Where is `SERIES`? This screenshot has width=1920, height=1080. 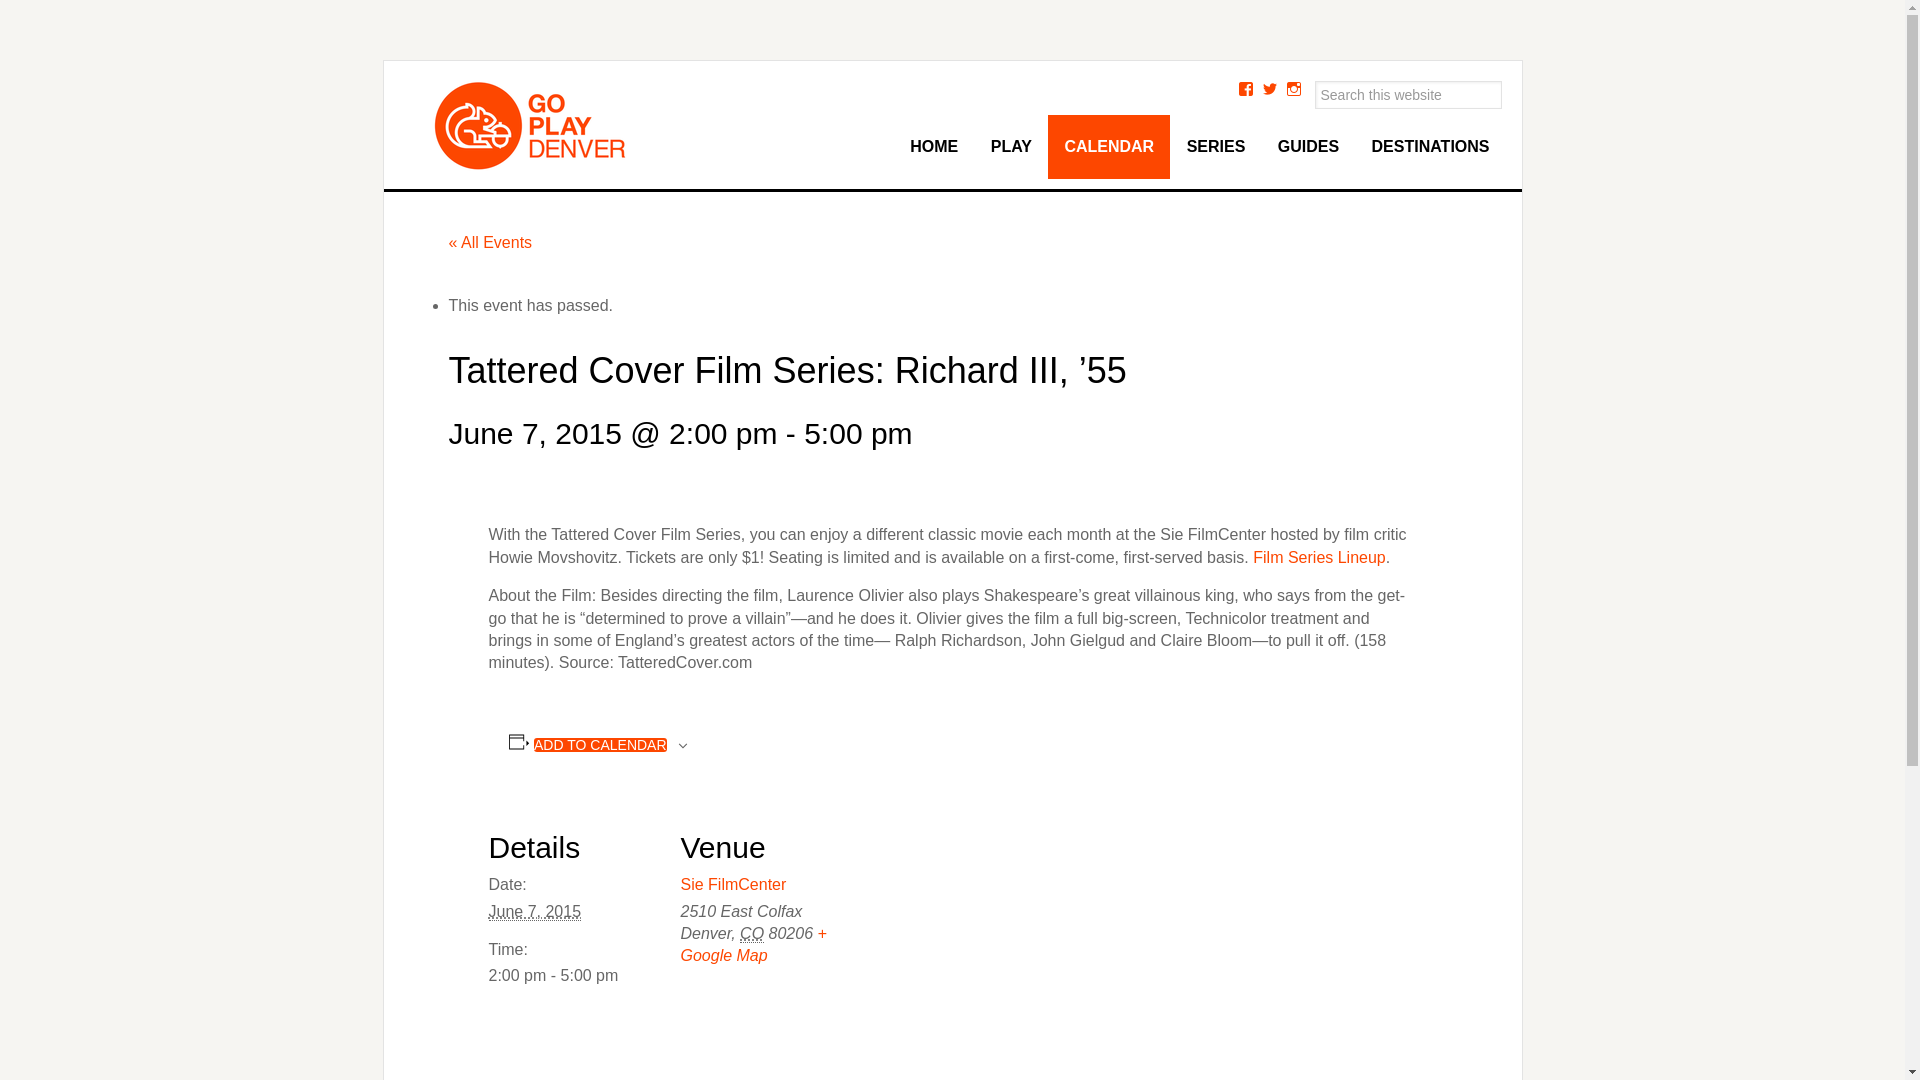
SERIES is located at coordinates (1216, 146).